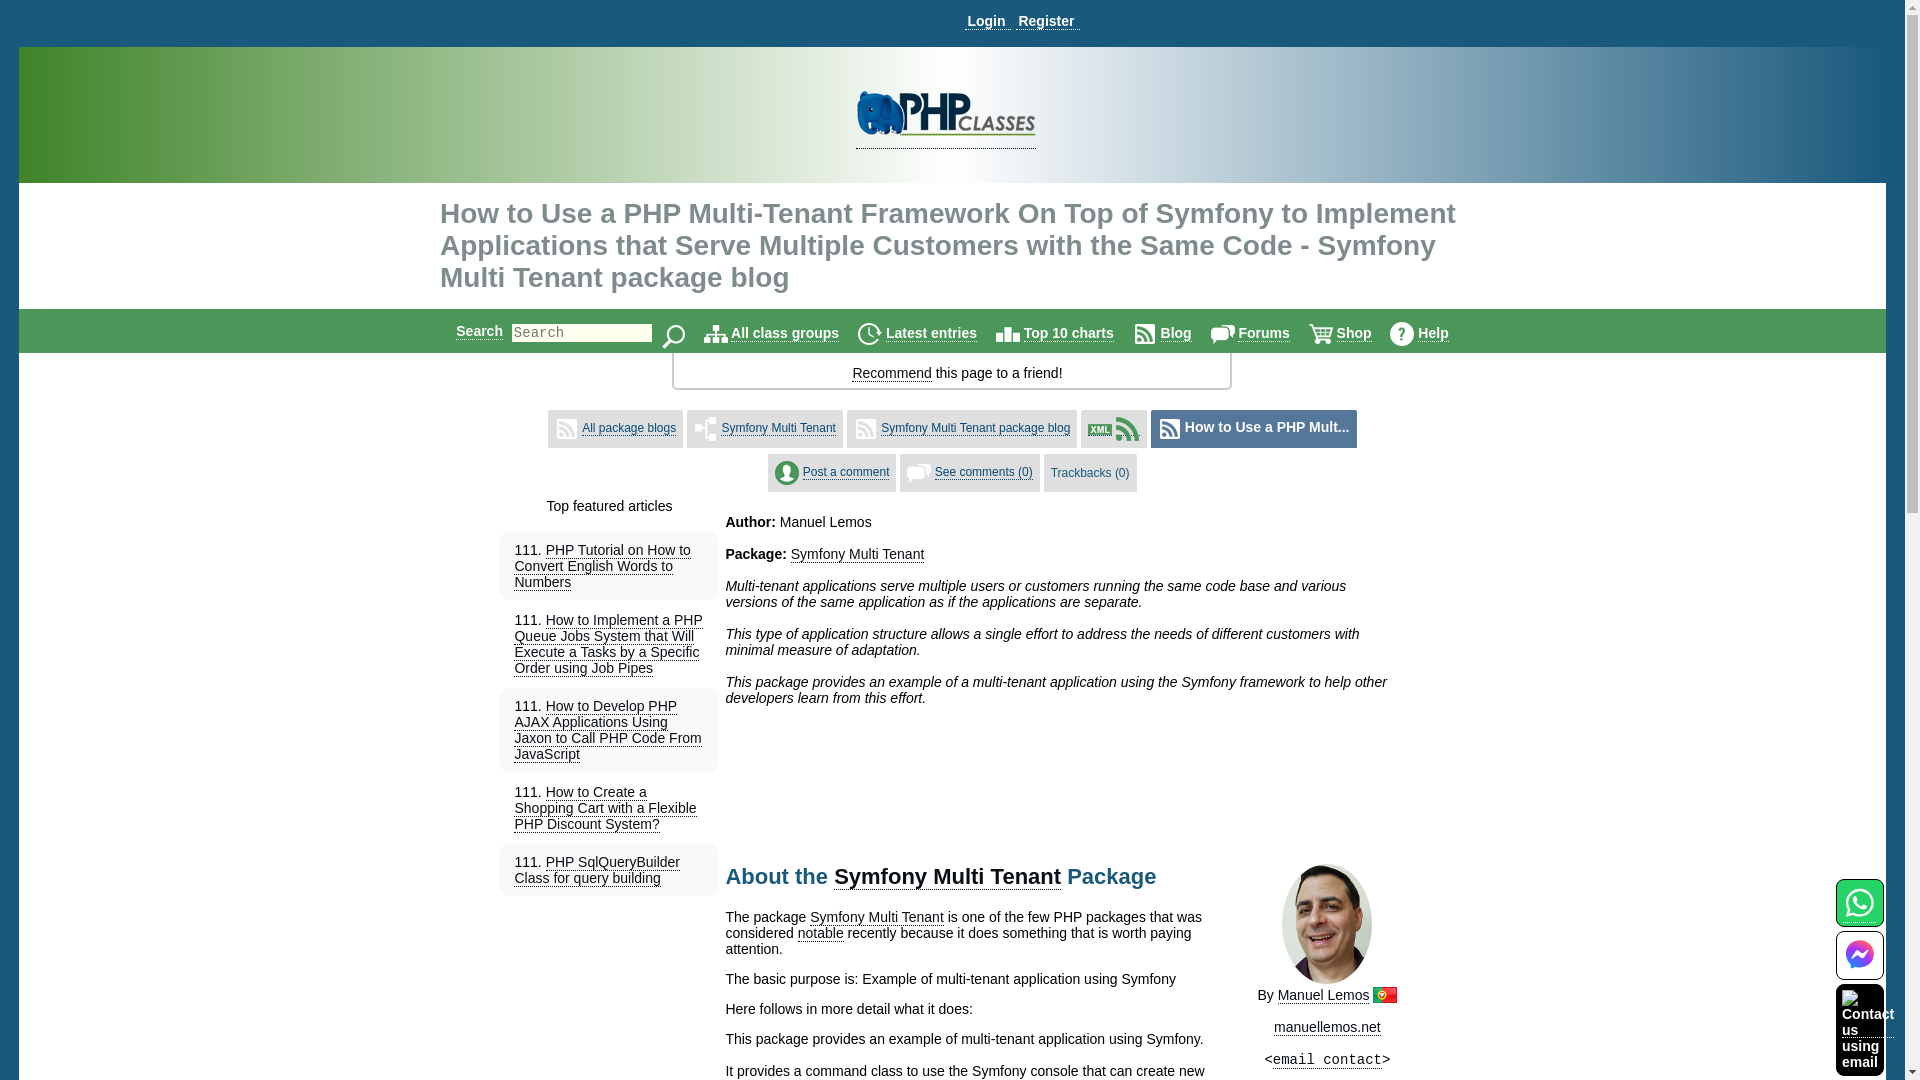  I want to click on Recommend, so click(892, 374).